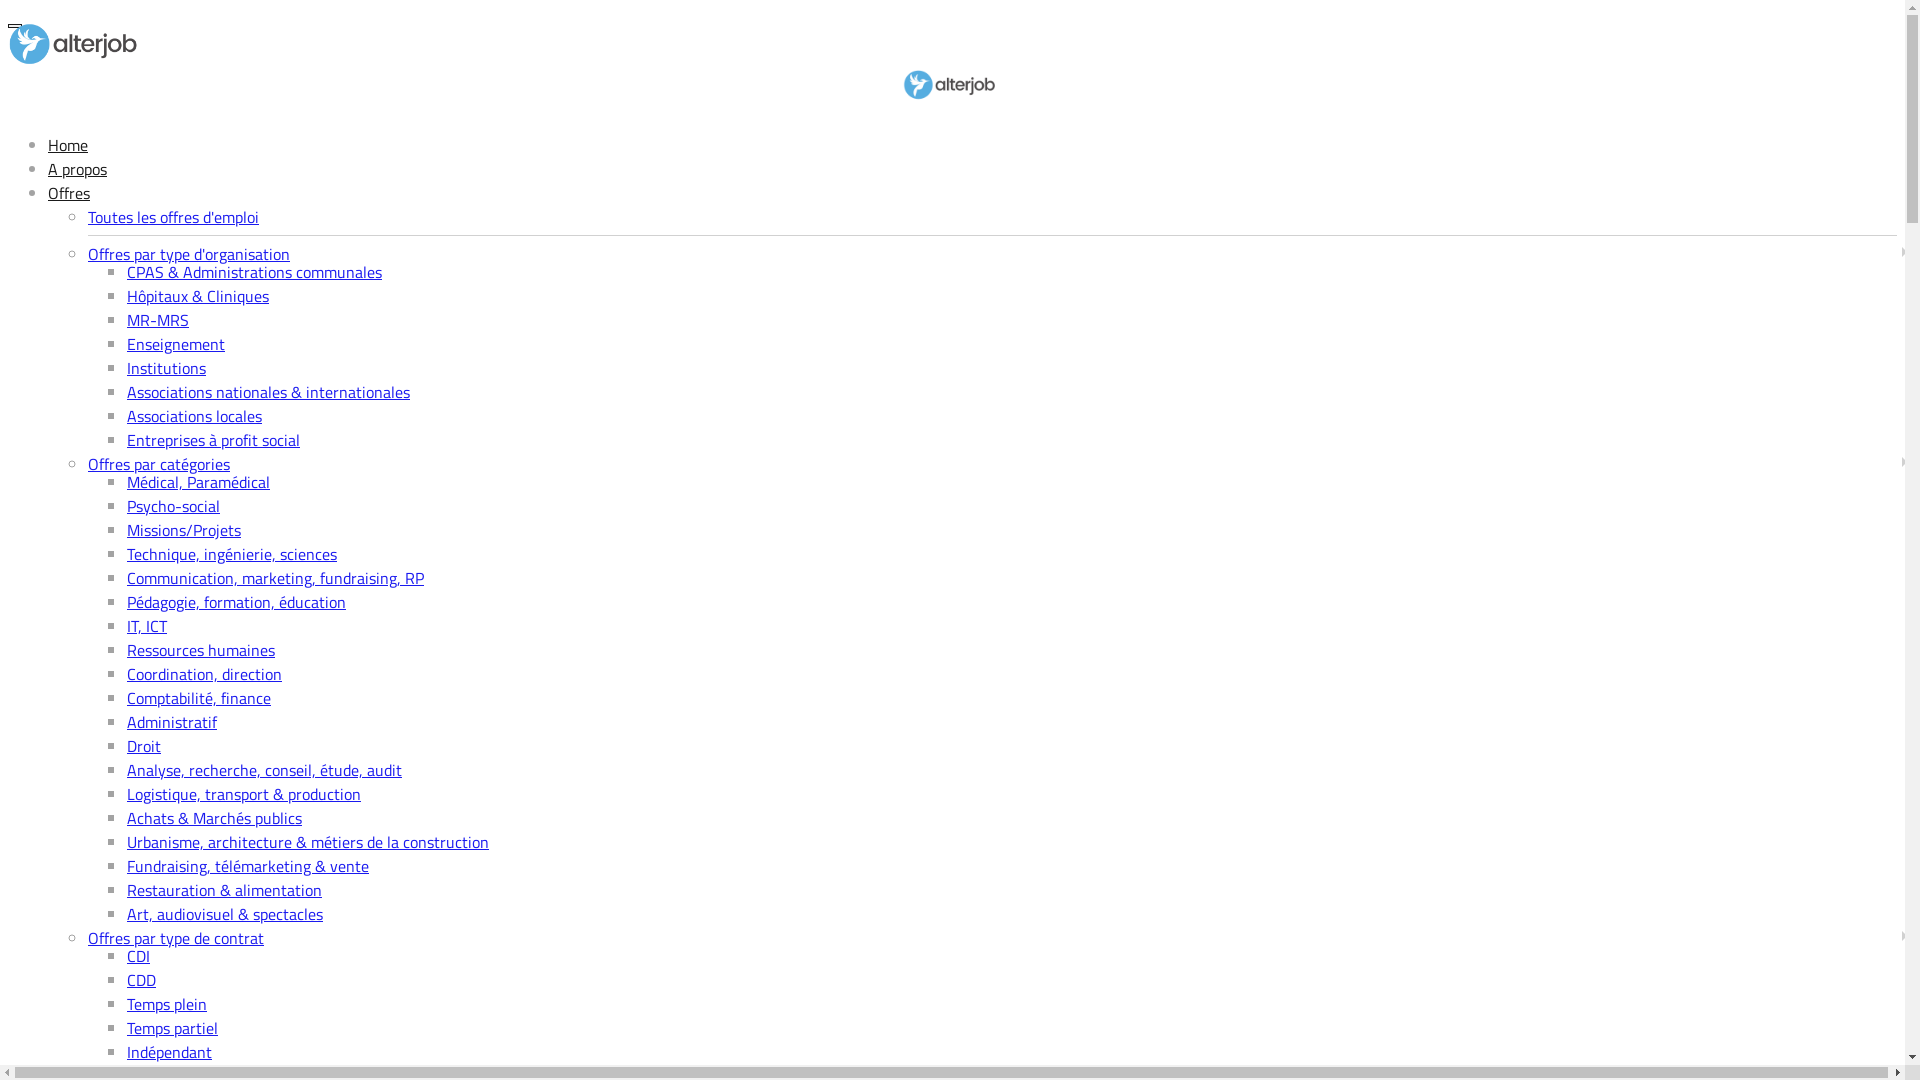 The width and height of the screenshot is (1920, 1080). Describe the element at coordinates (147, 626) in the screenshot. I see `IT, ICT` at that location.